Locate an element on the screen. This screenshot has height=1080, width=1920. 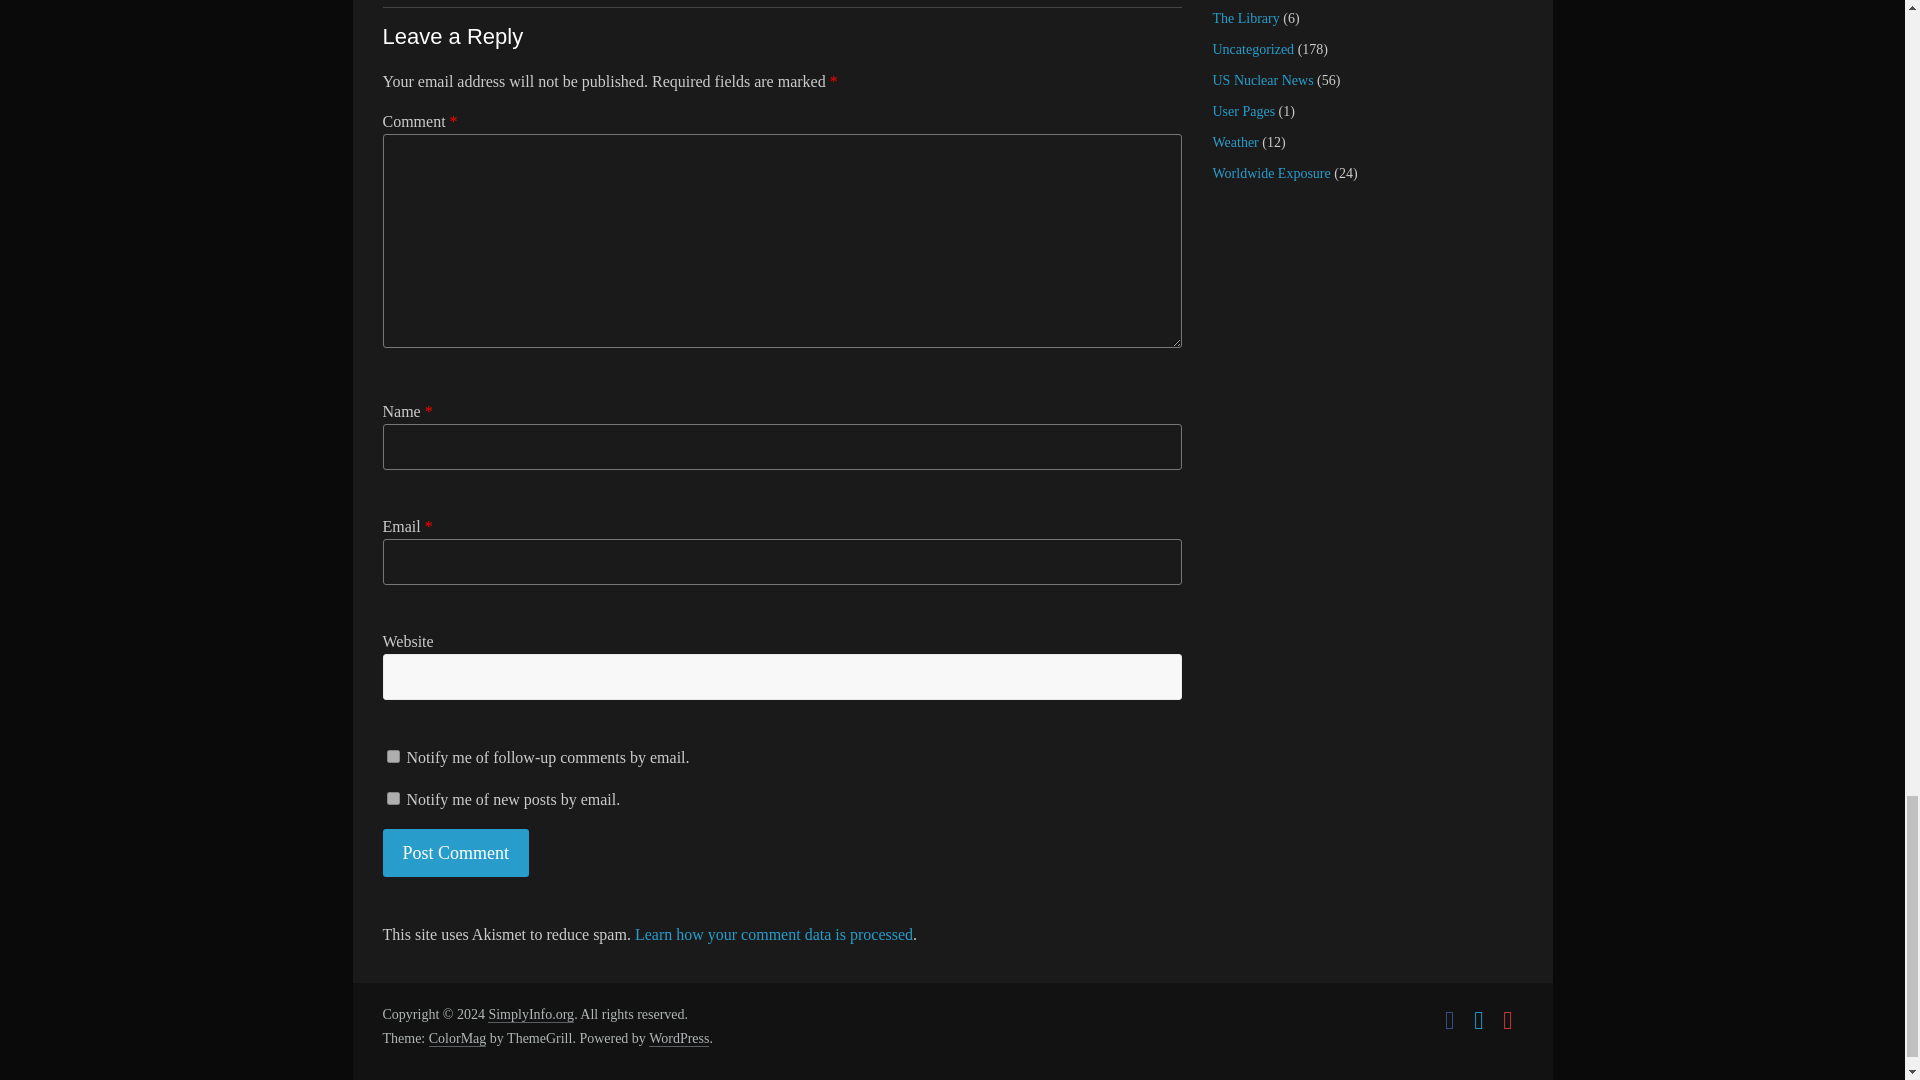
subscribe is located at coordinates (392, 756).